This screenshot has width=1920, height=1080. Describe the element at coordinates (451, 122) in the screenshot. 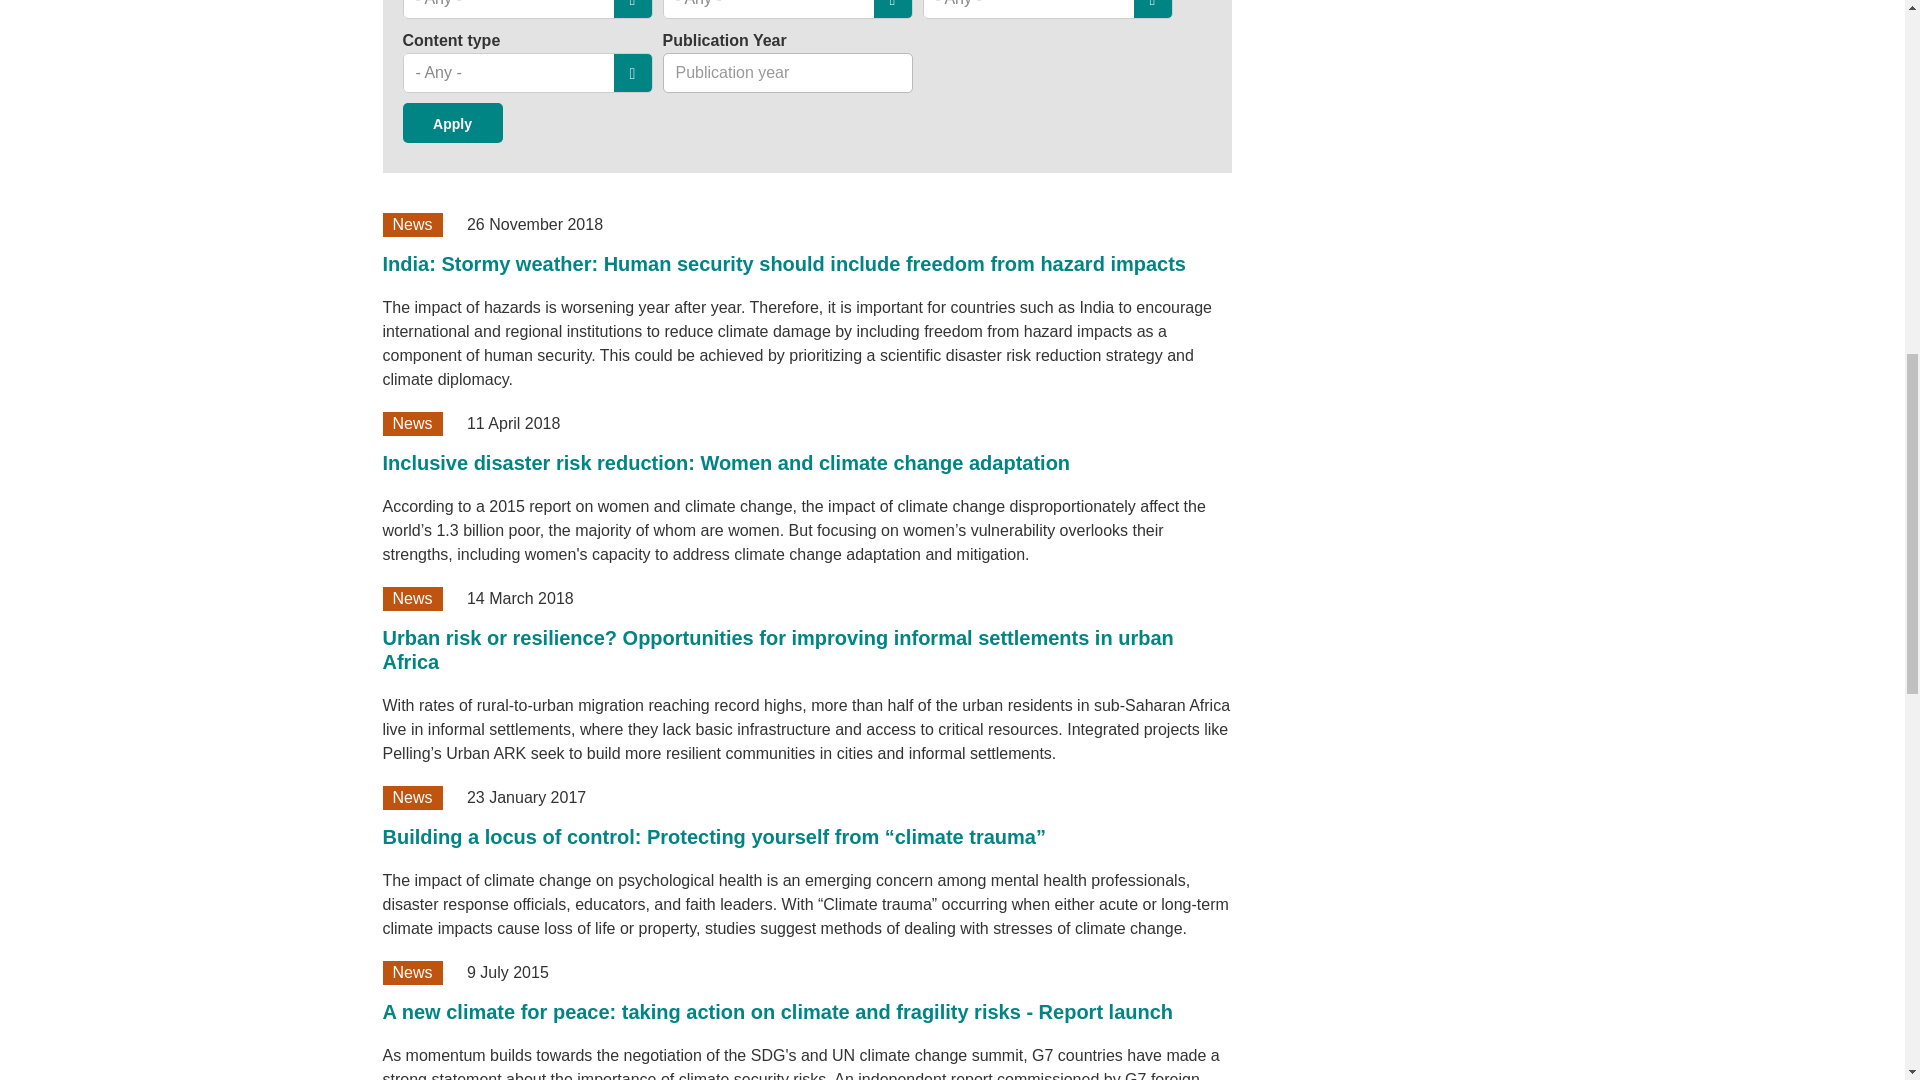

I see `Apply` at that location.